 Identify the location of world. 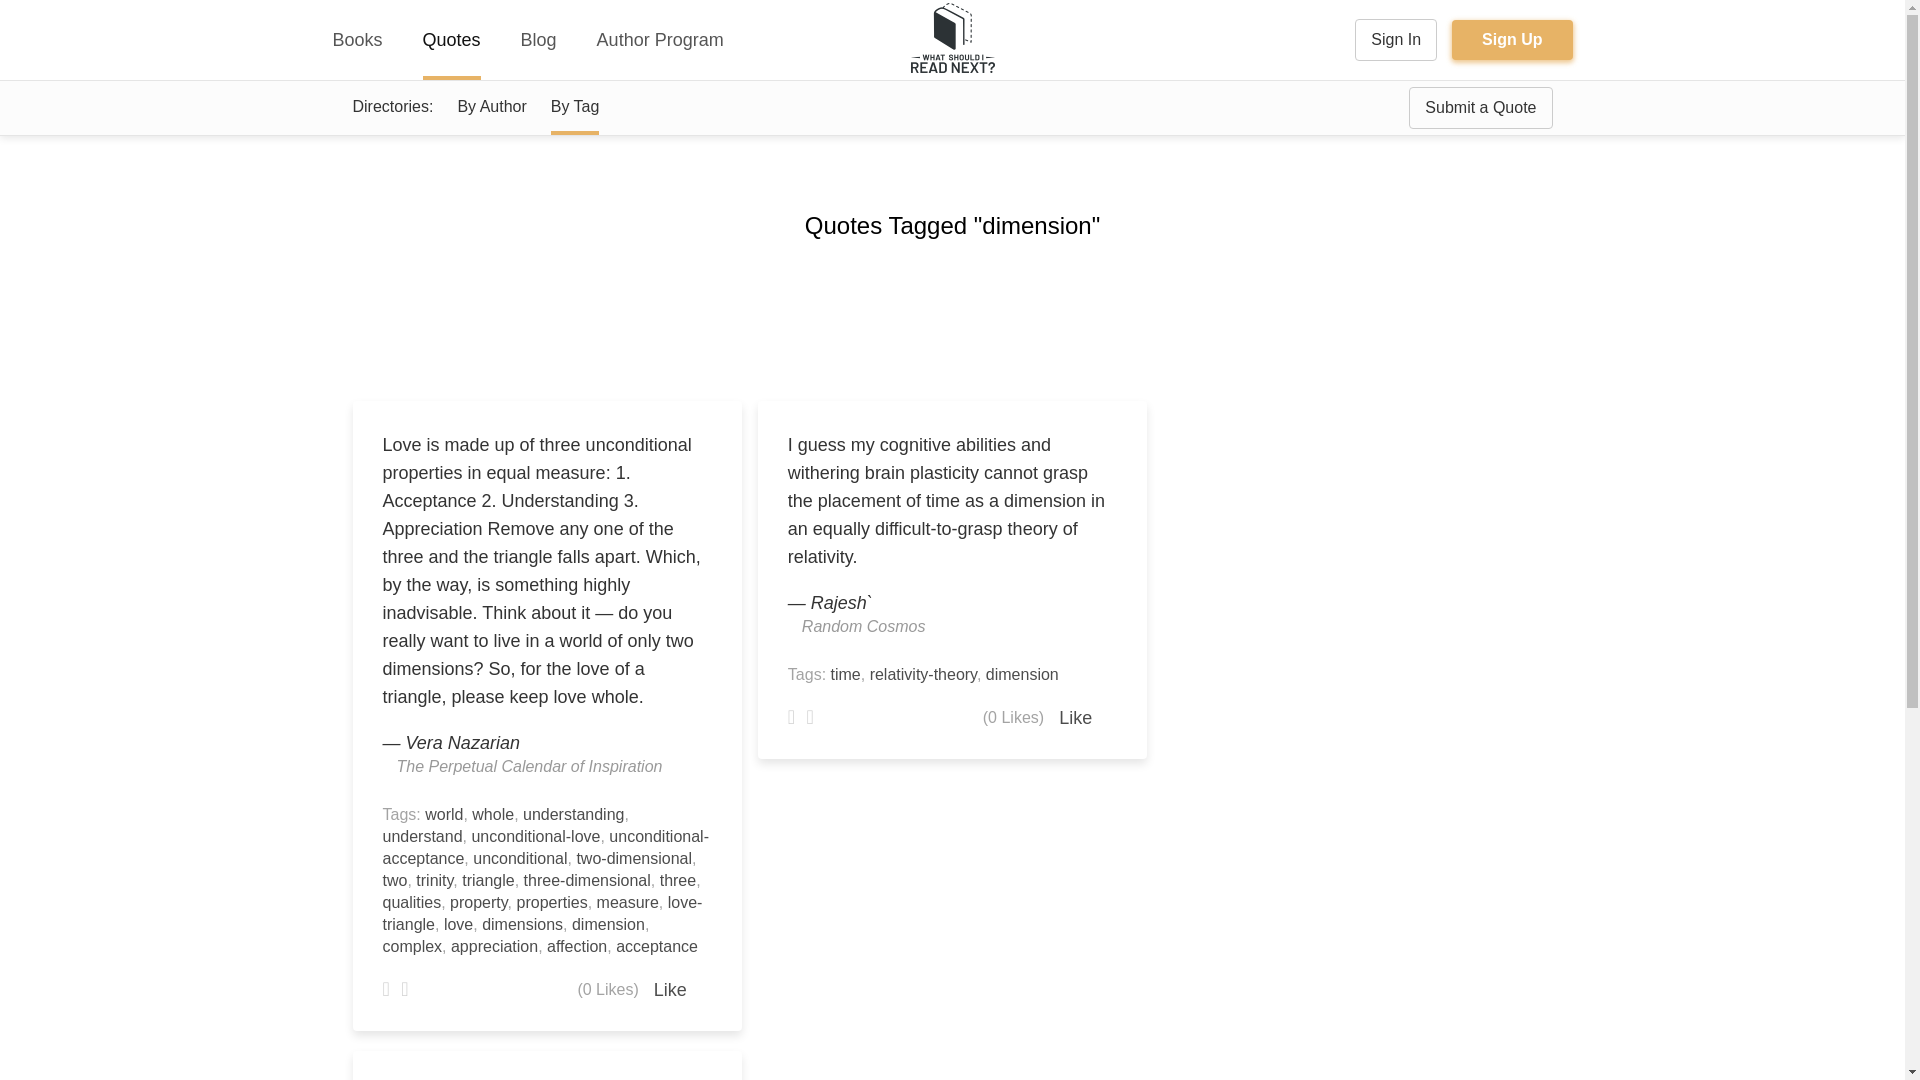
(443, 814).